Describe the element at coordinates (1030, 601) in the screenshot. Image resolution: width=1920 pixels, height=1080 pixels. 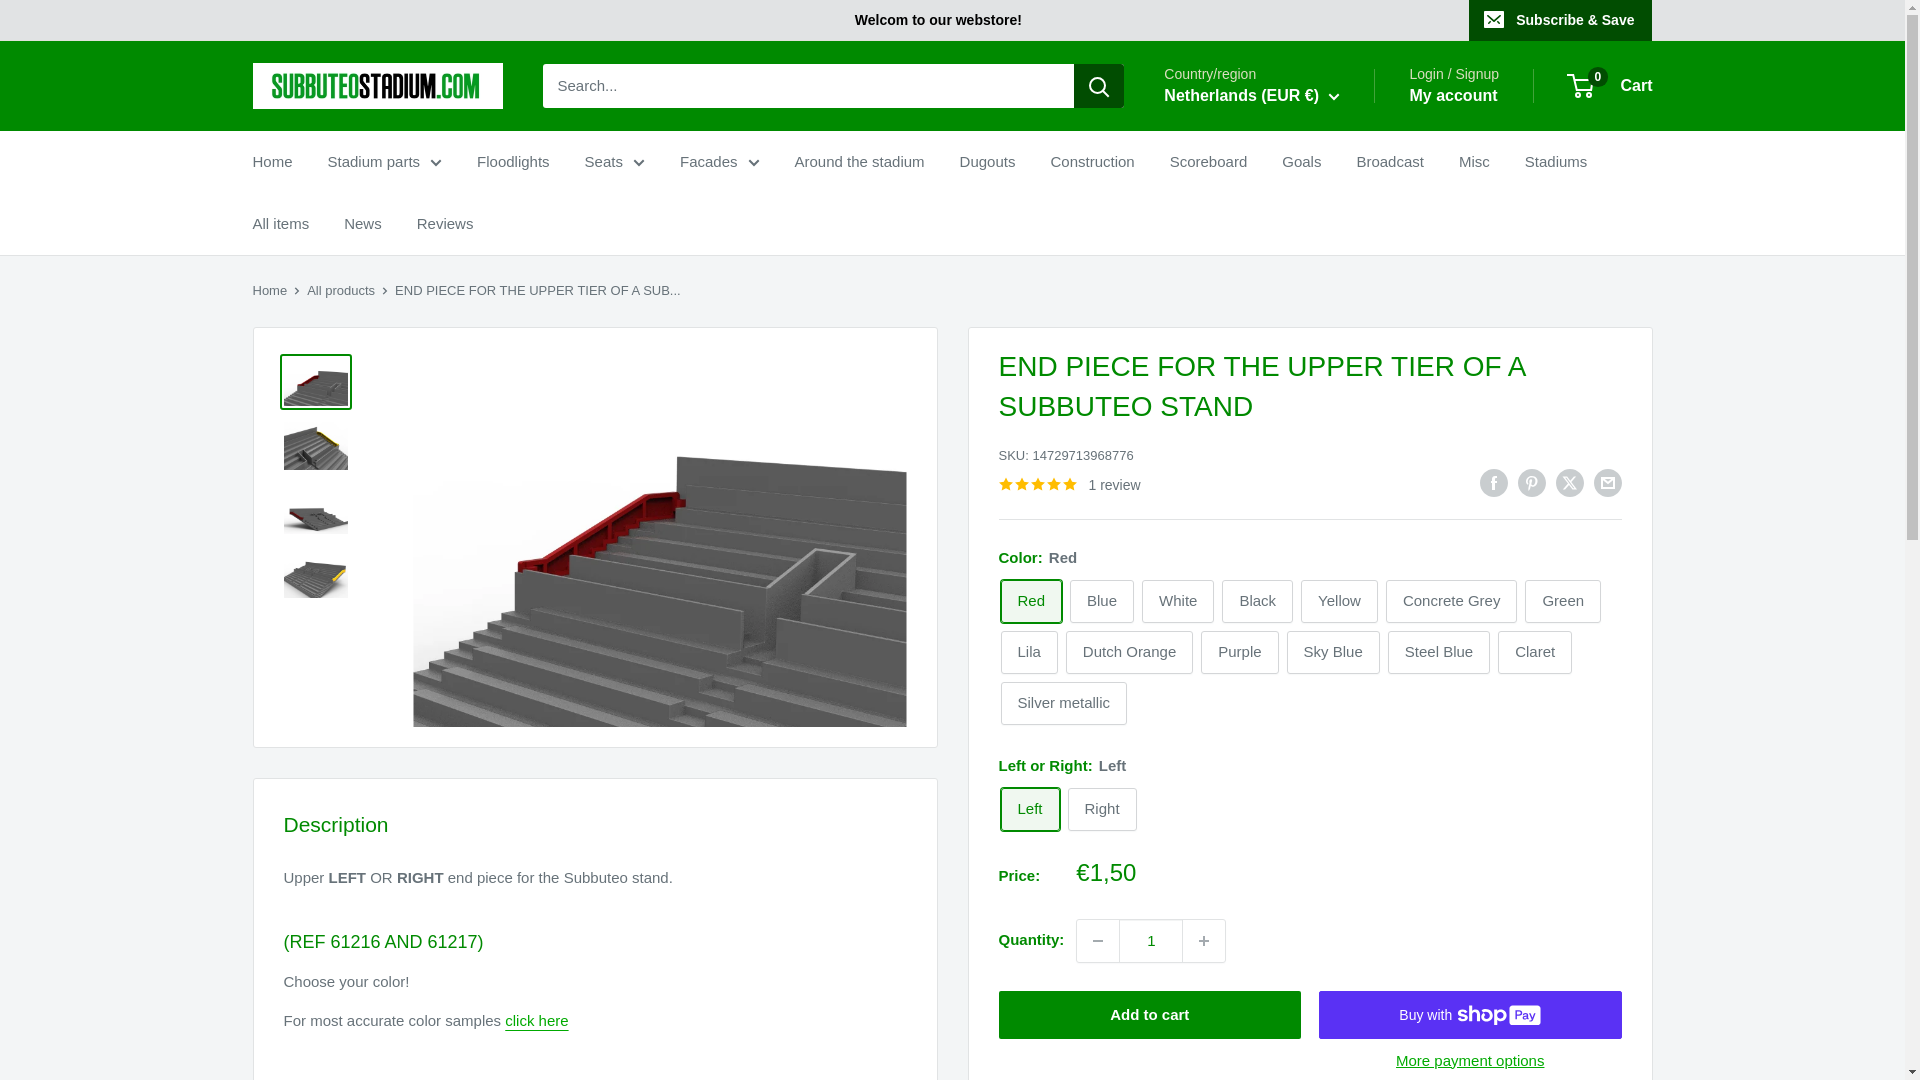
I see `Red` at that location.